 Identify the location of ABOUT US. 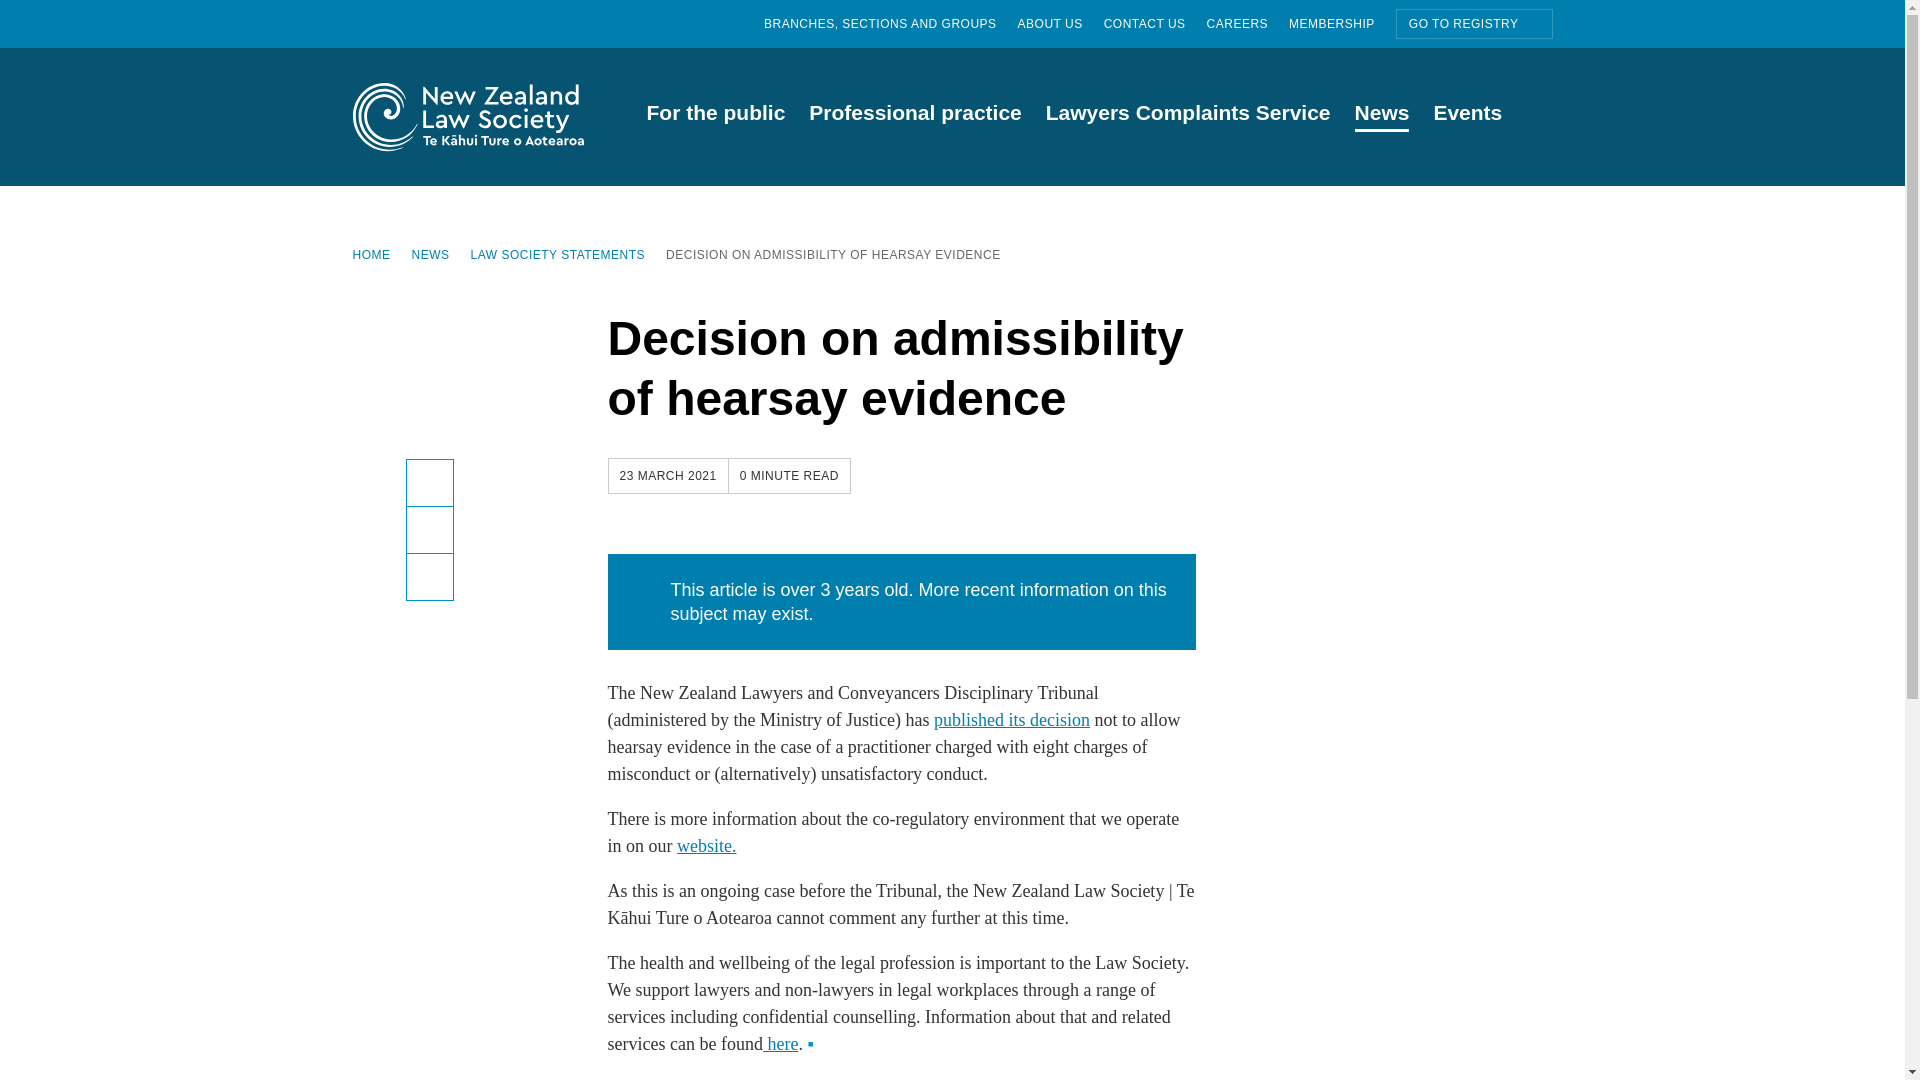
(1060, 24).